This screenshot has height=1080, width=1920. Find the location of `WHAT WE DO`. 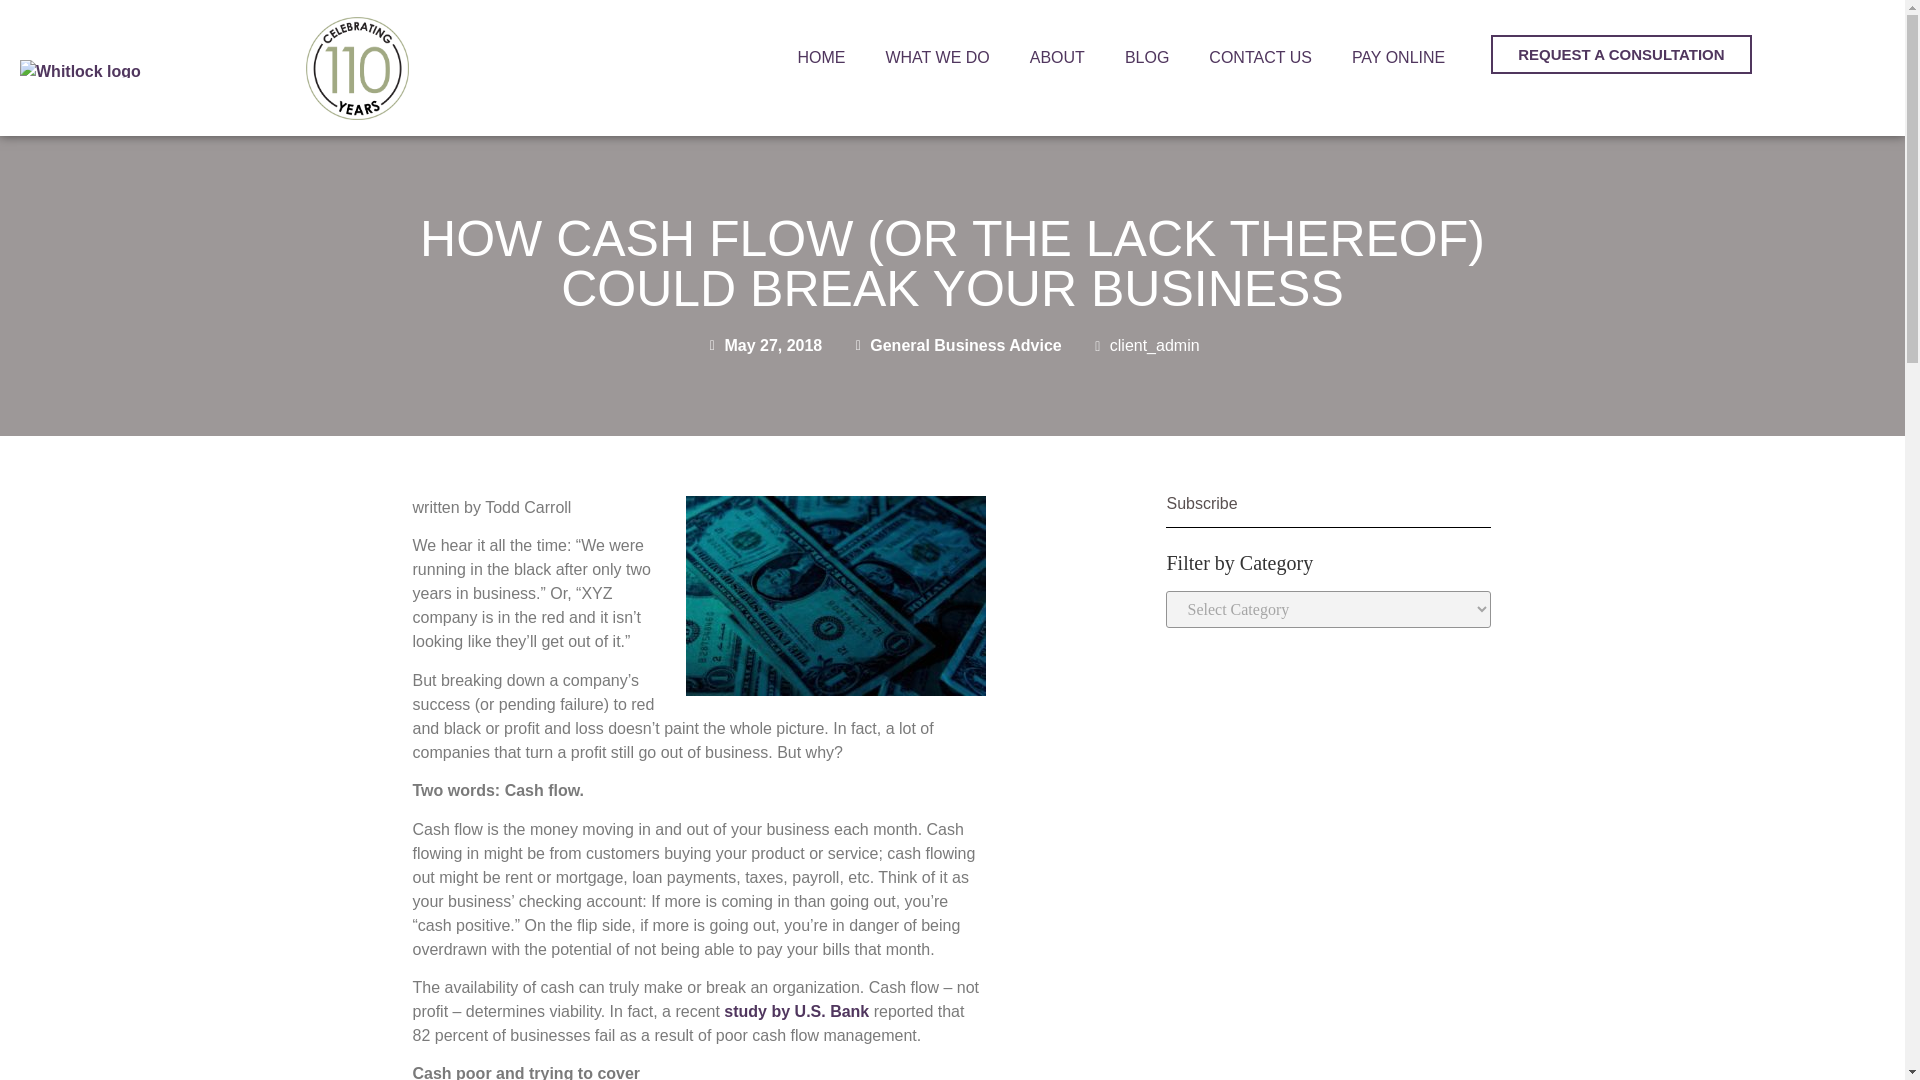

WHAT WE DO is located at coordinates (937, 58).